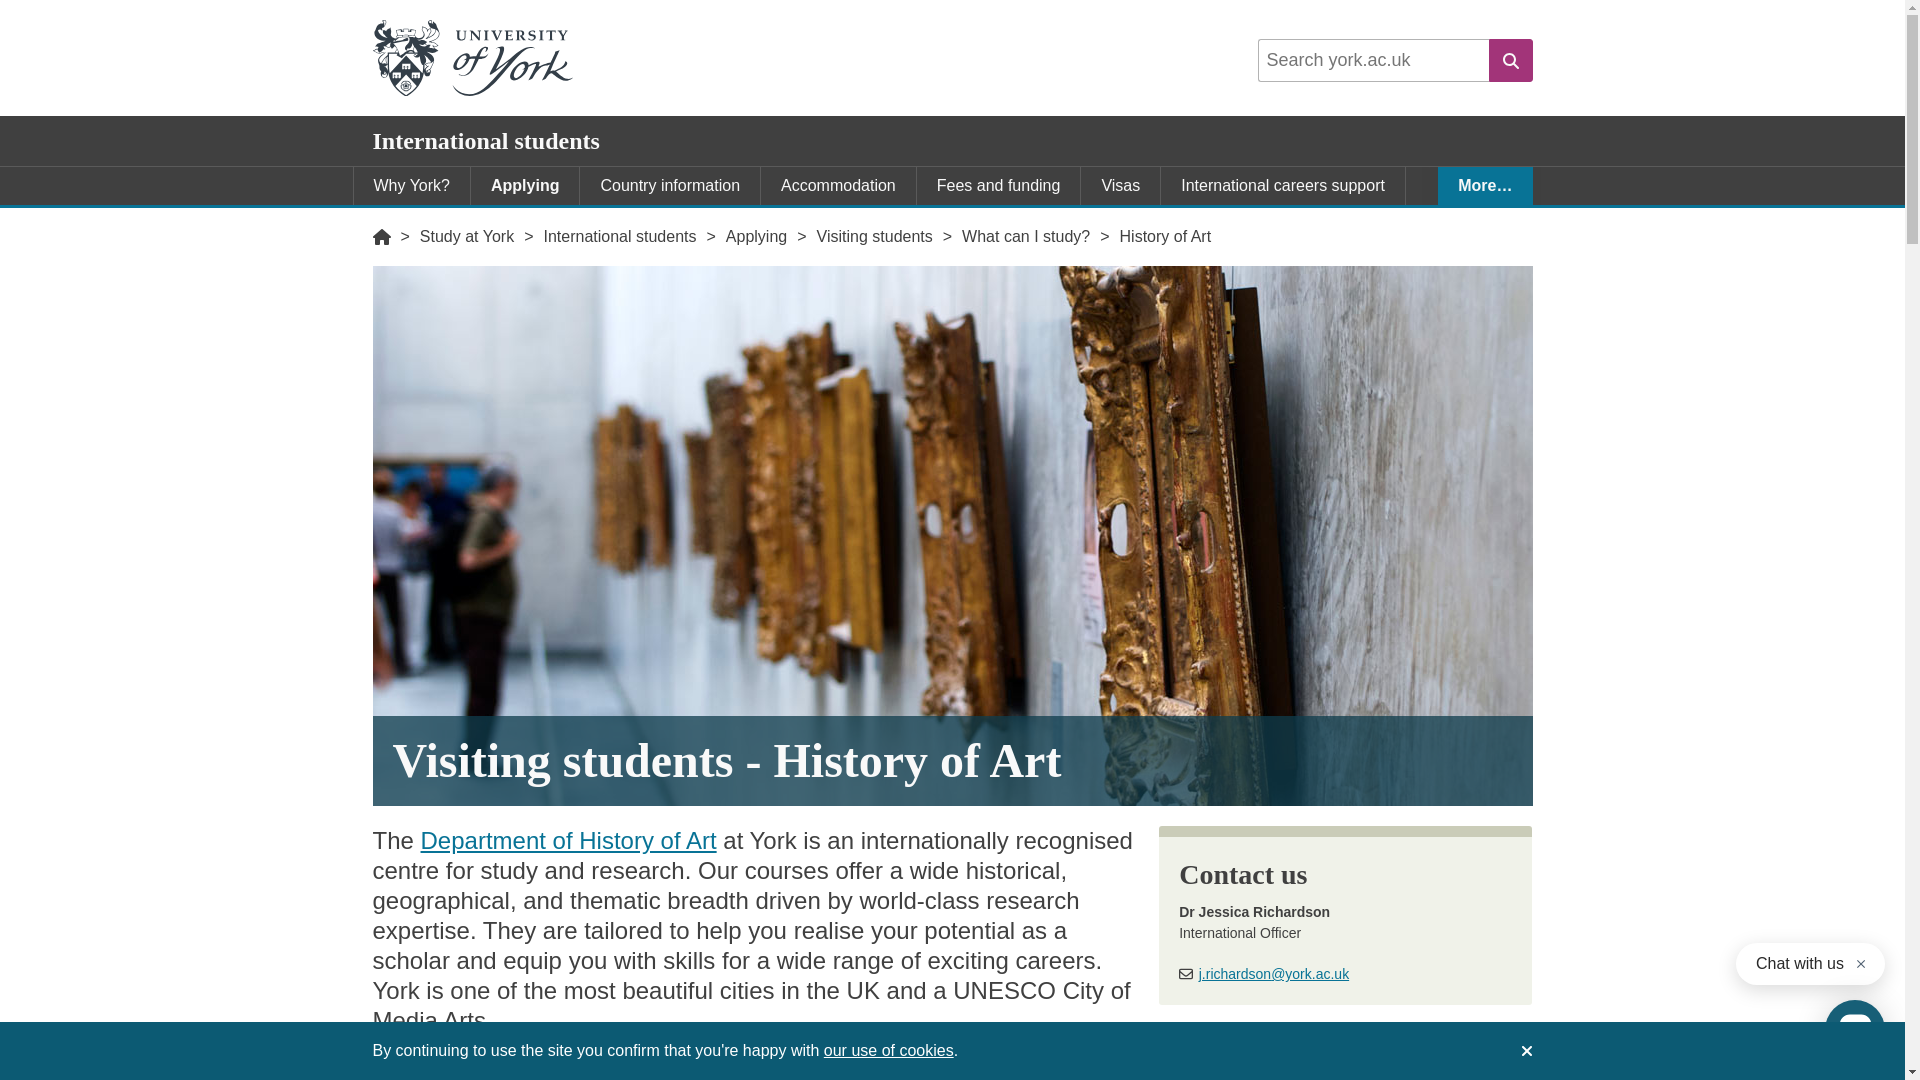 This screenshot has width=1920, height=1080. What do you see at coordinates (380, 236) in the screenshot?
I see `Home` at bounding box center [380, 236].